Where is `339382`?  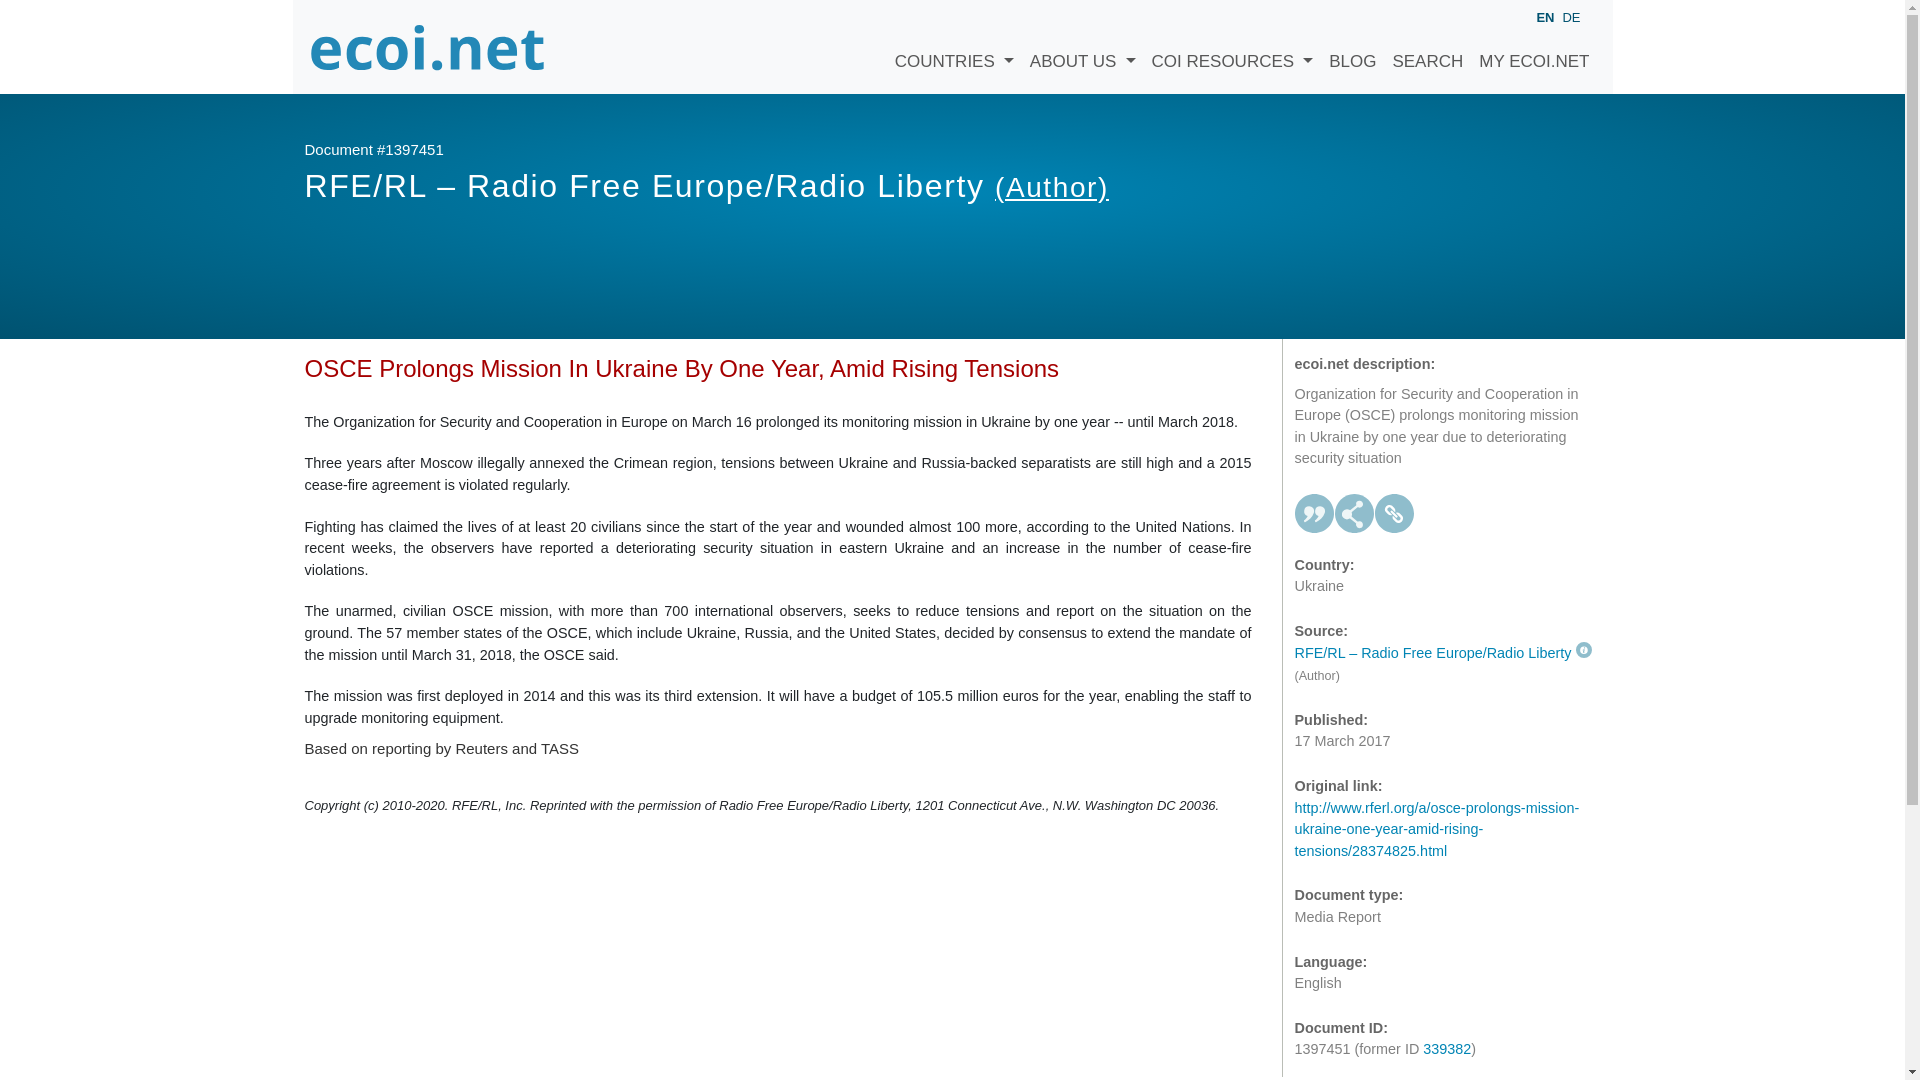
339382 is located at coordinates (1446, 1049).